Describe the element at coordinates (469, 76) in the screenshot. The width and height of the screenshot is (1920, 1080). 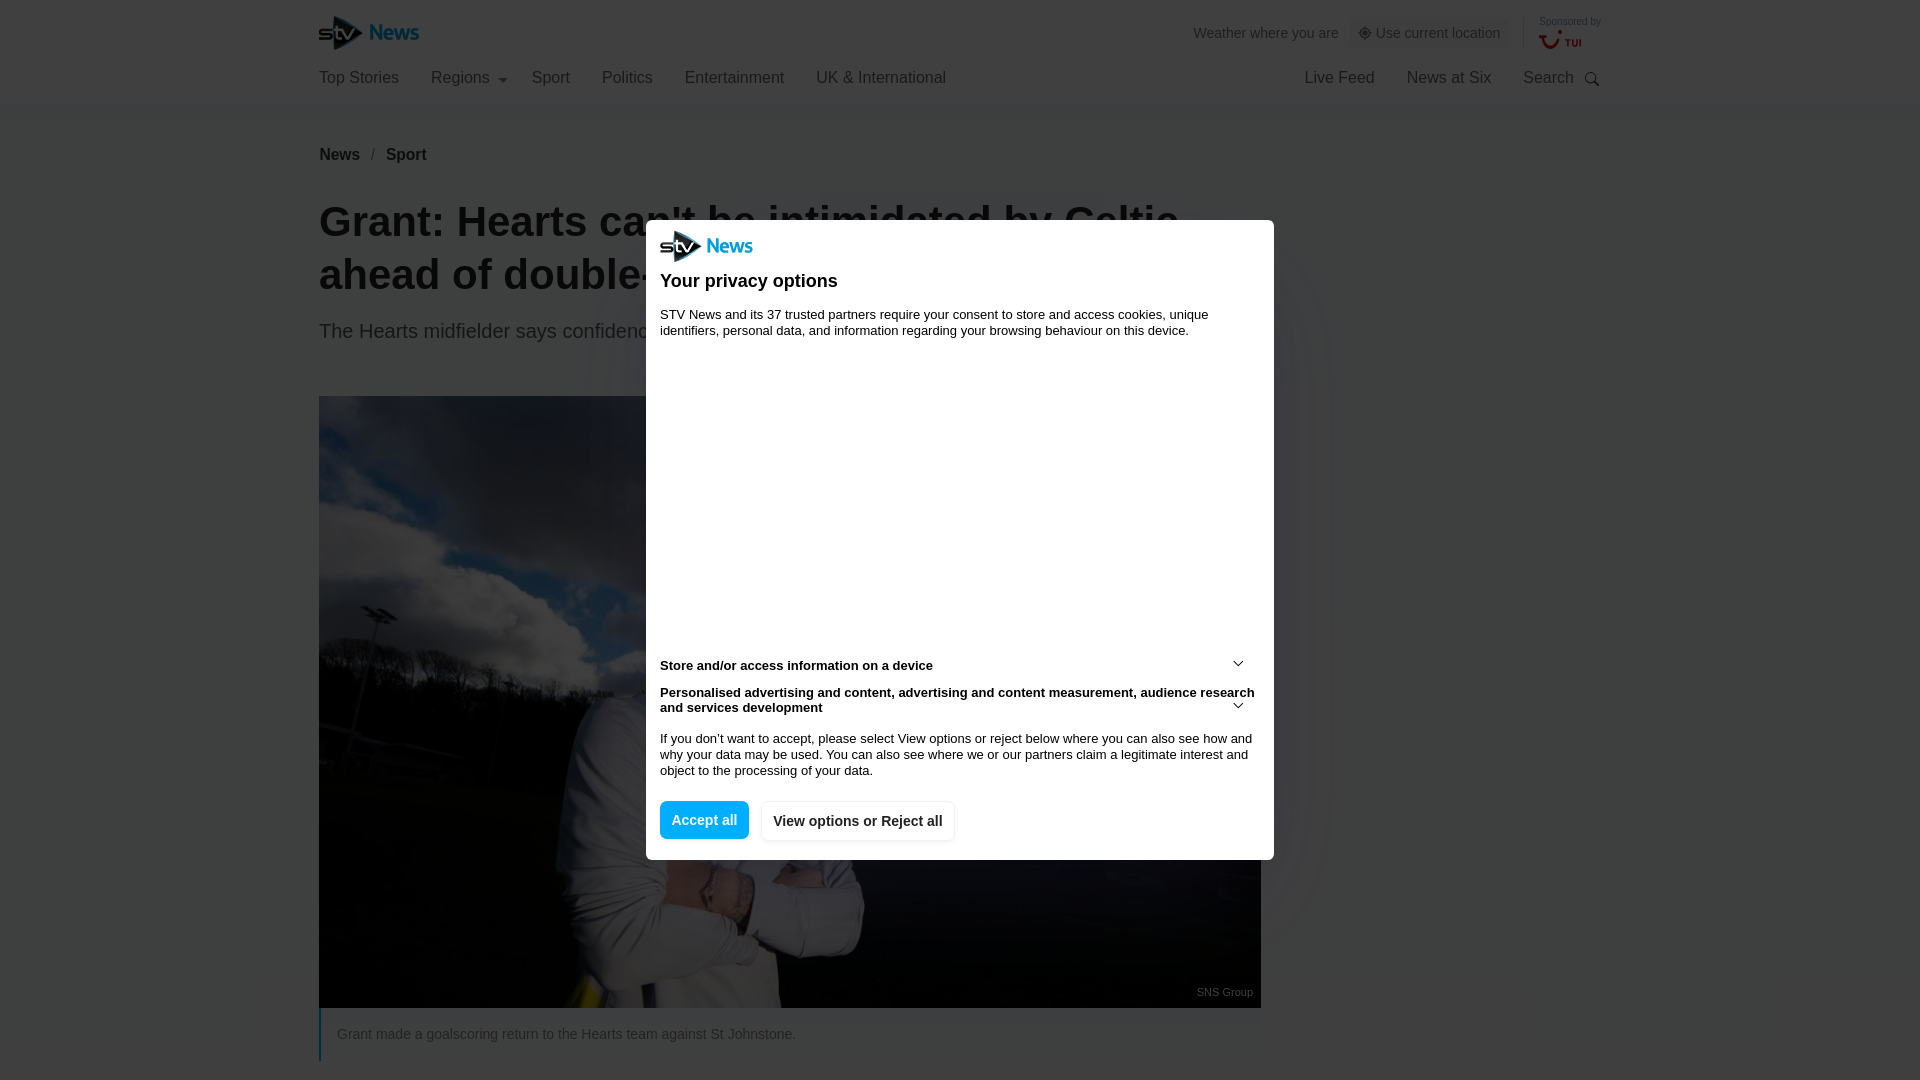
I see `Regions` at that location.